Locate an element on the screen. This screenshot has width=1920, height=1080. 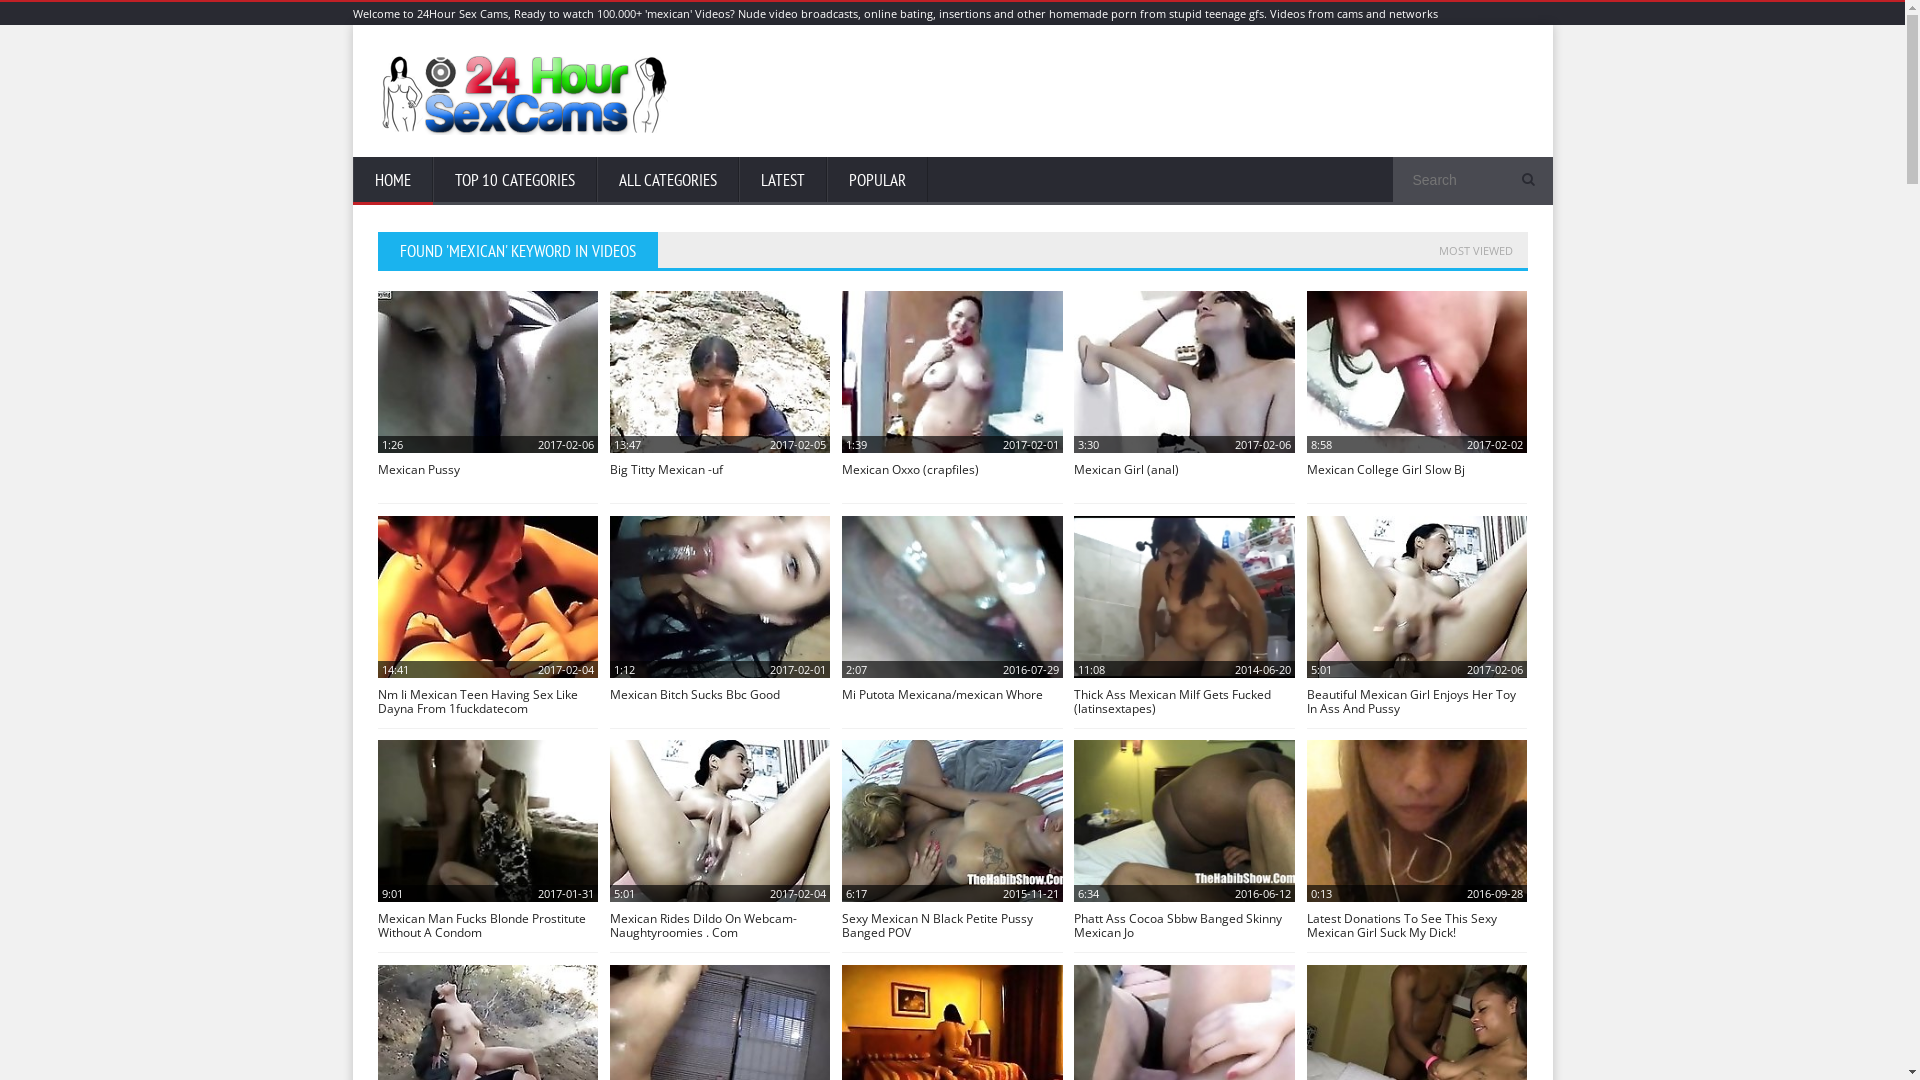
3:30
2017-02-06
Mexican Girl (anal) is located at coordinates (1184, 392).